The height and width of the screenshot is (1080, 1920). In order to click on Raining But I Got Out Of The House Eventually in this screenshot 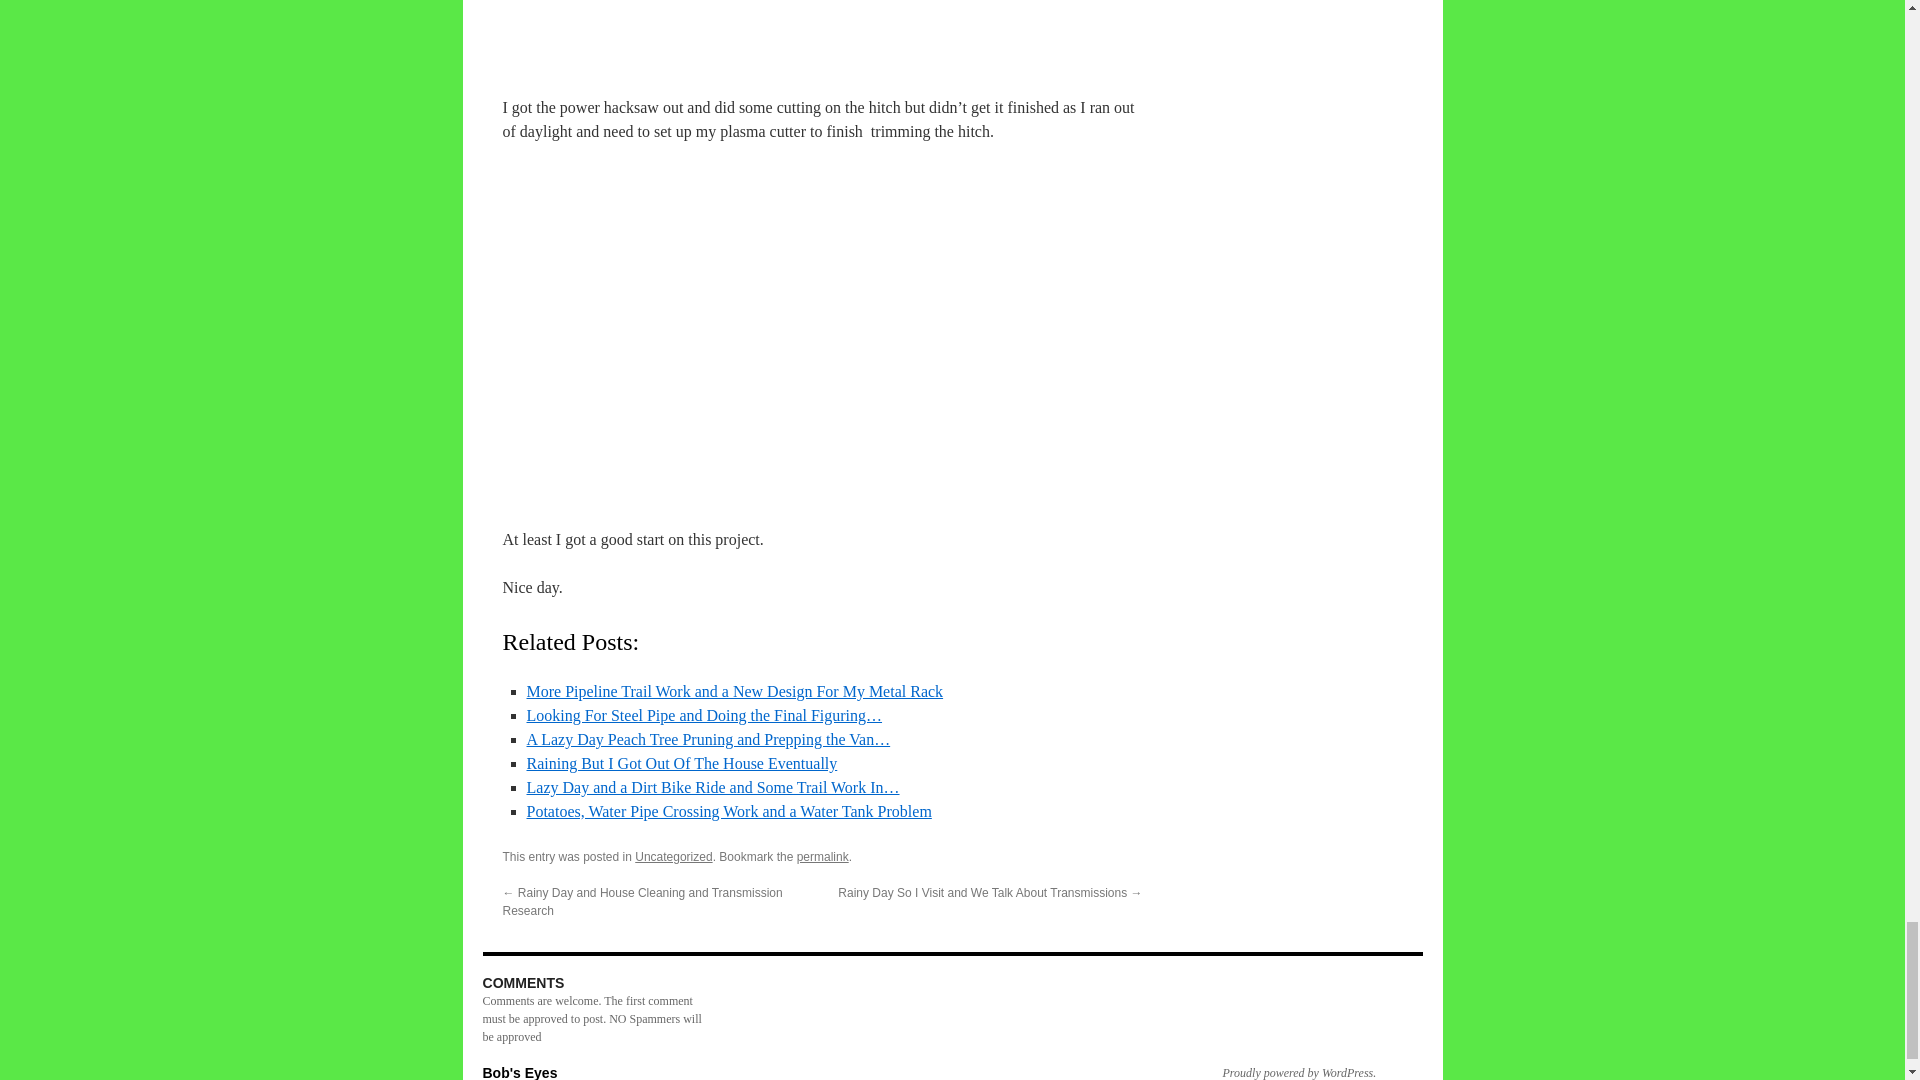, I will do `click(682, 763)`.